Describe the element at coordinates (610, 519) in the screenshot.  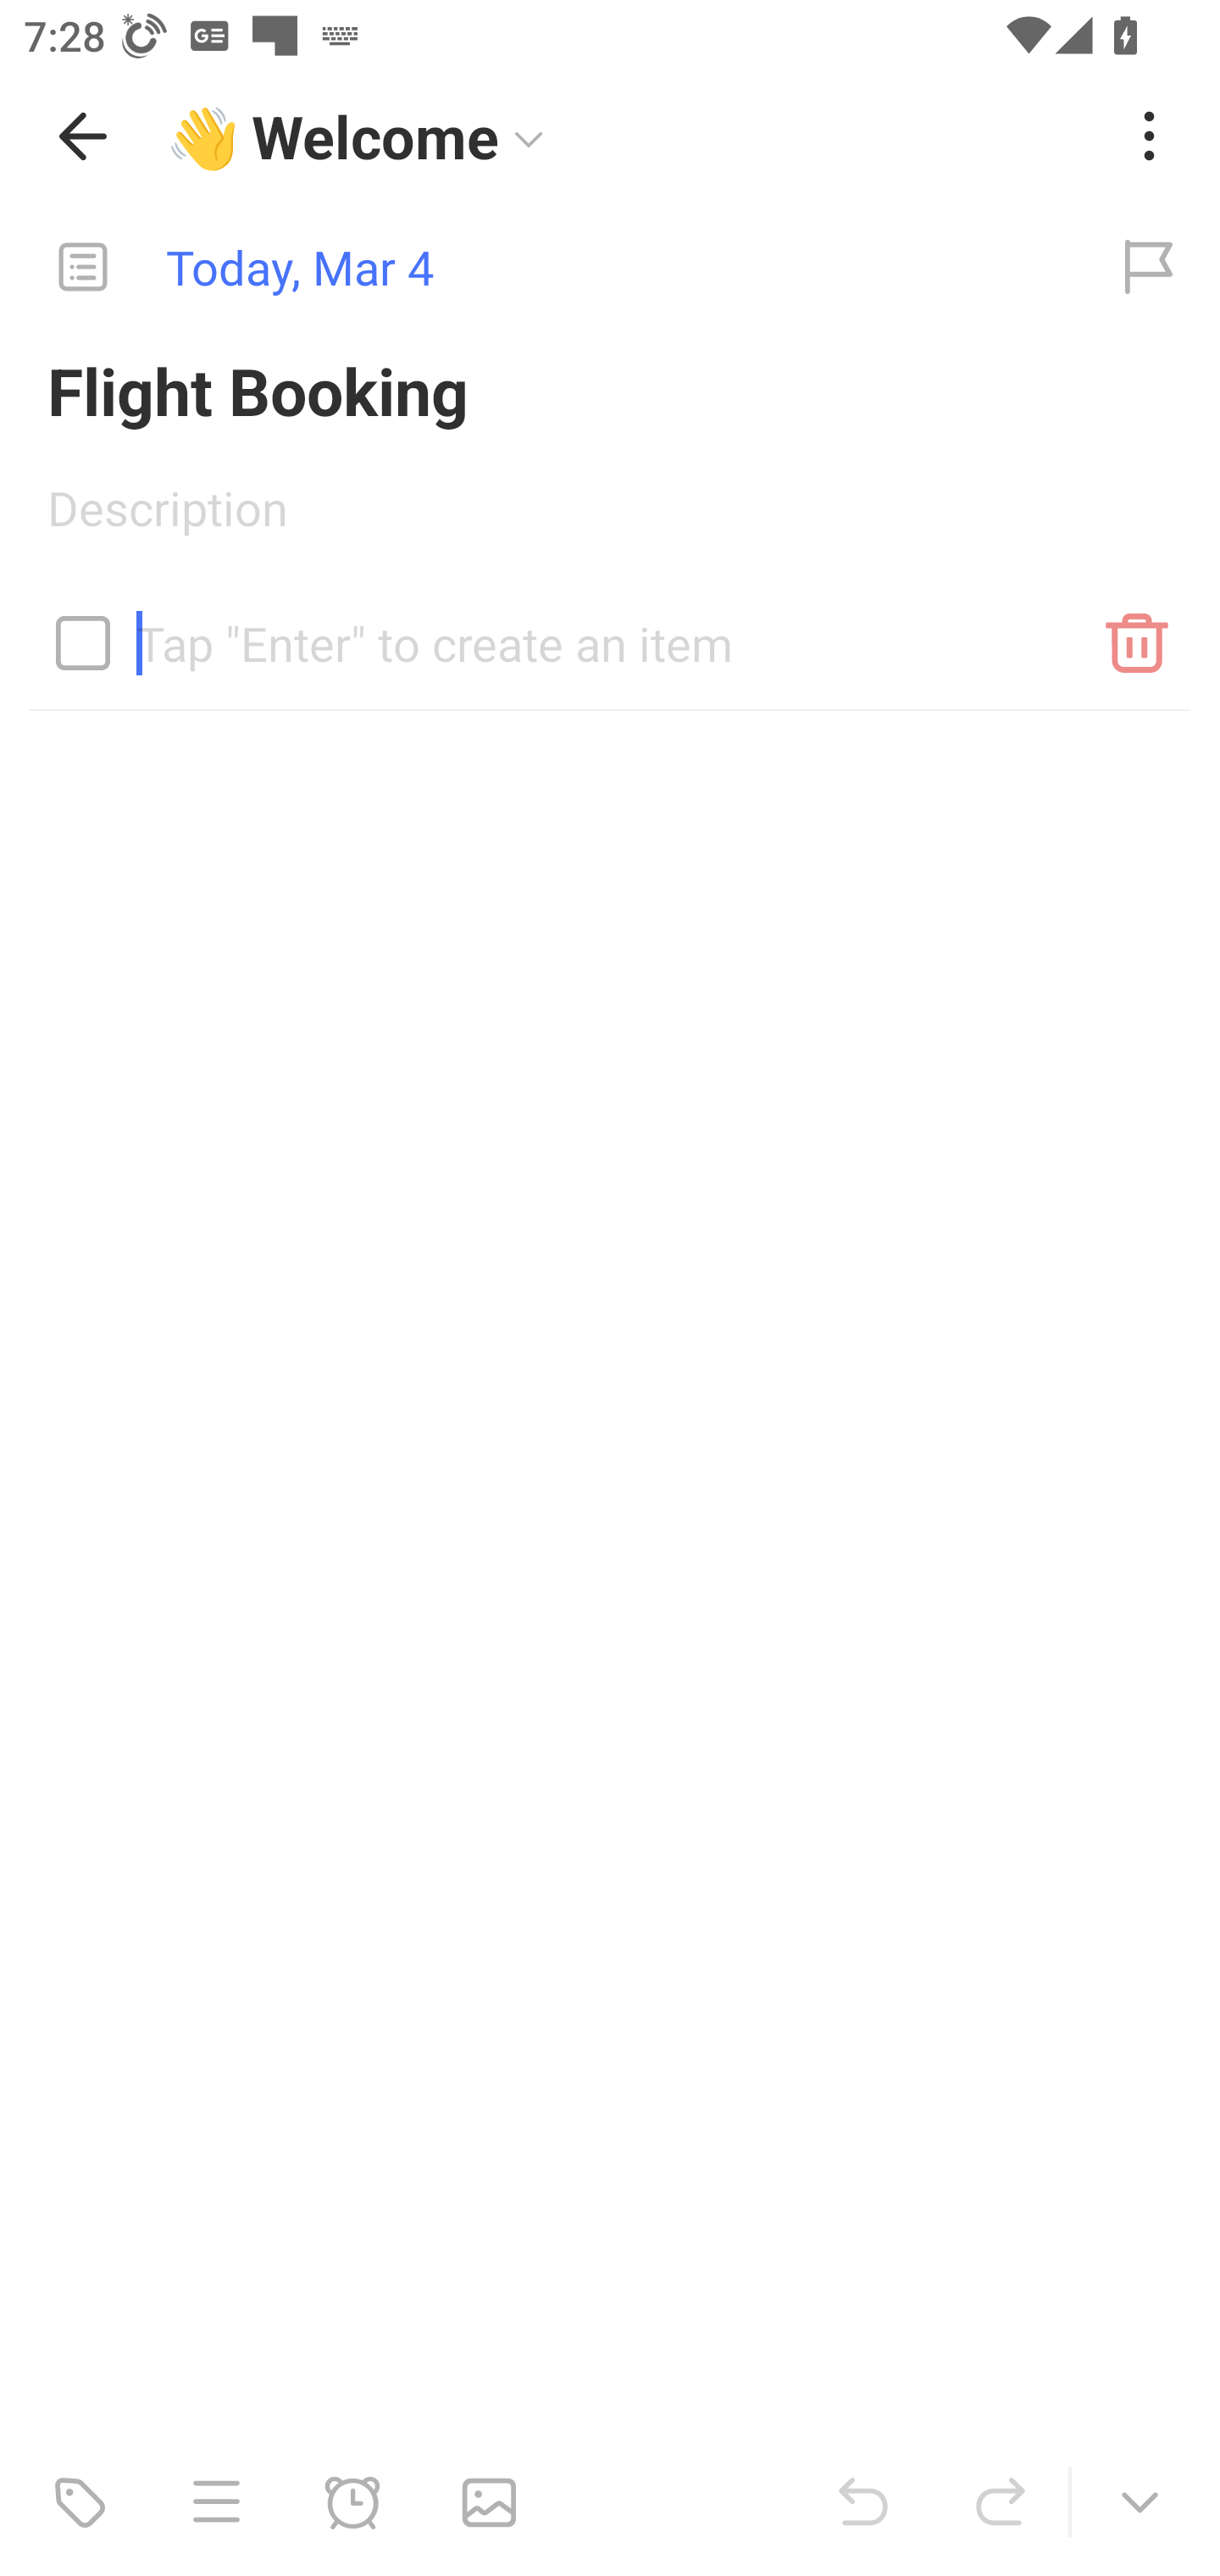
I see `Description` at that location.